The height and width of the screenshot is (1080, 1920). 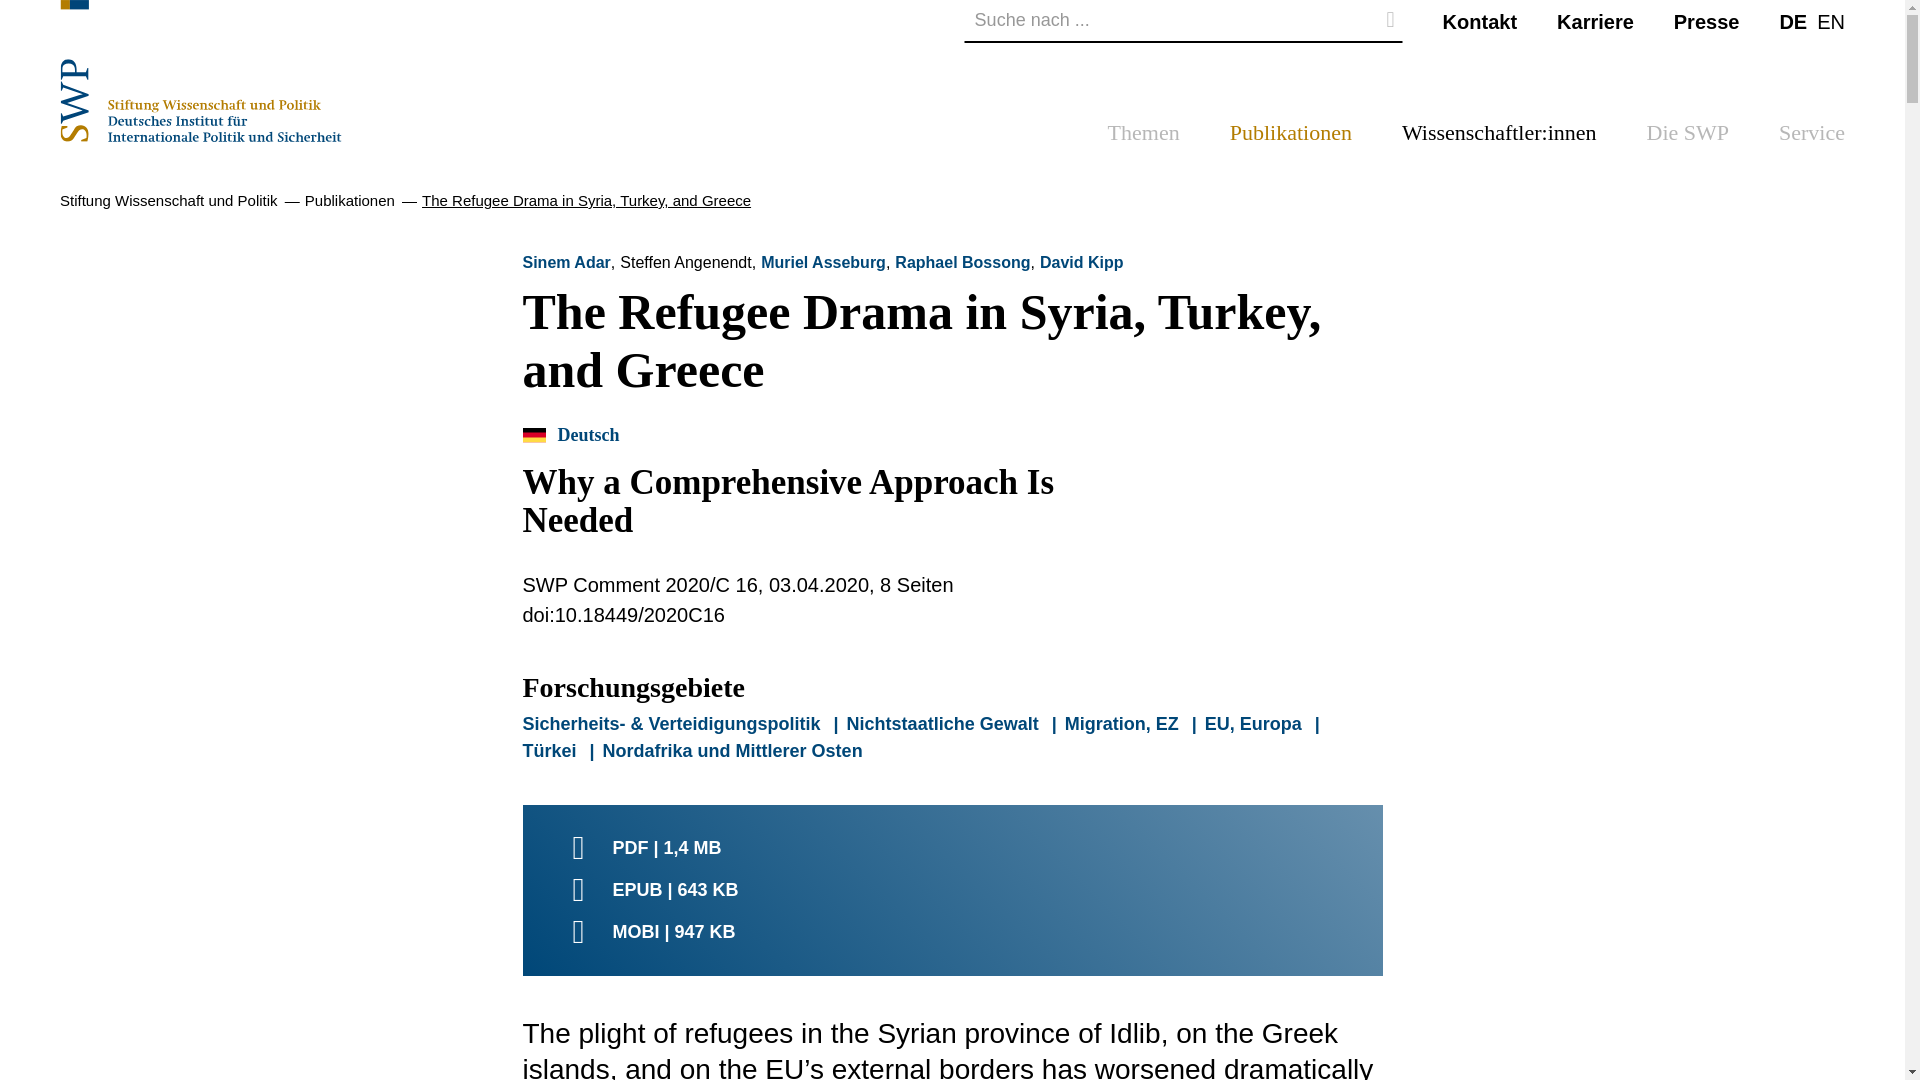 I want to click on Deutsch, so click(x=1792, y=20).